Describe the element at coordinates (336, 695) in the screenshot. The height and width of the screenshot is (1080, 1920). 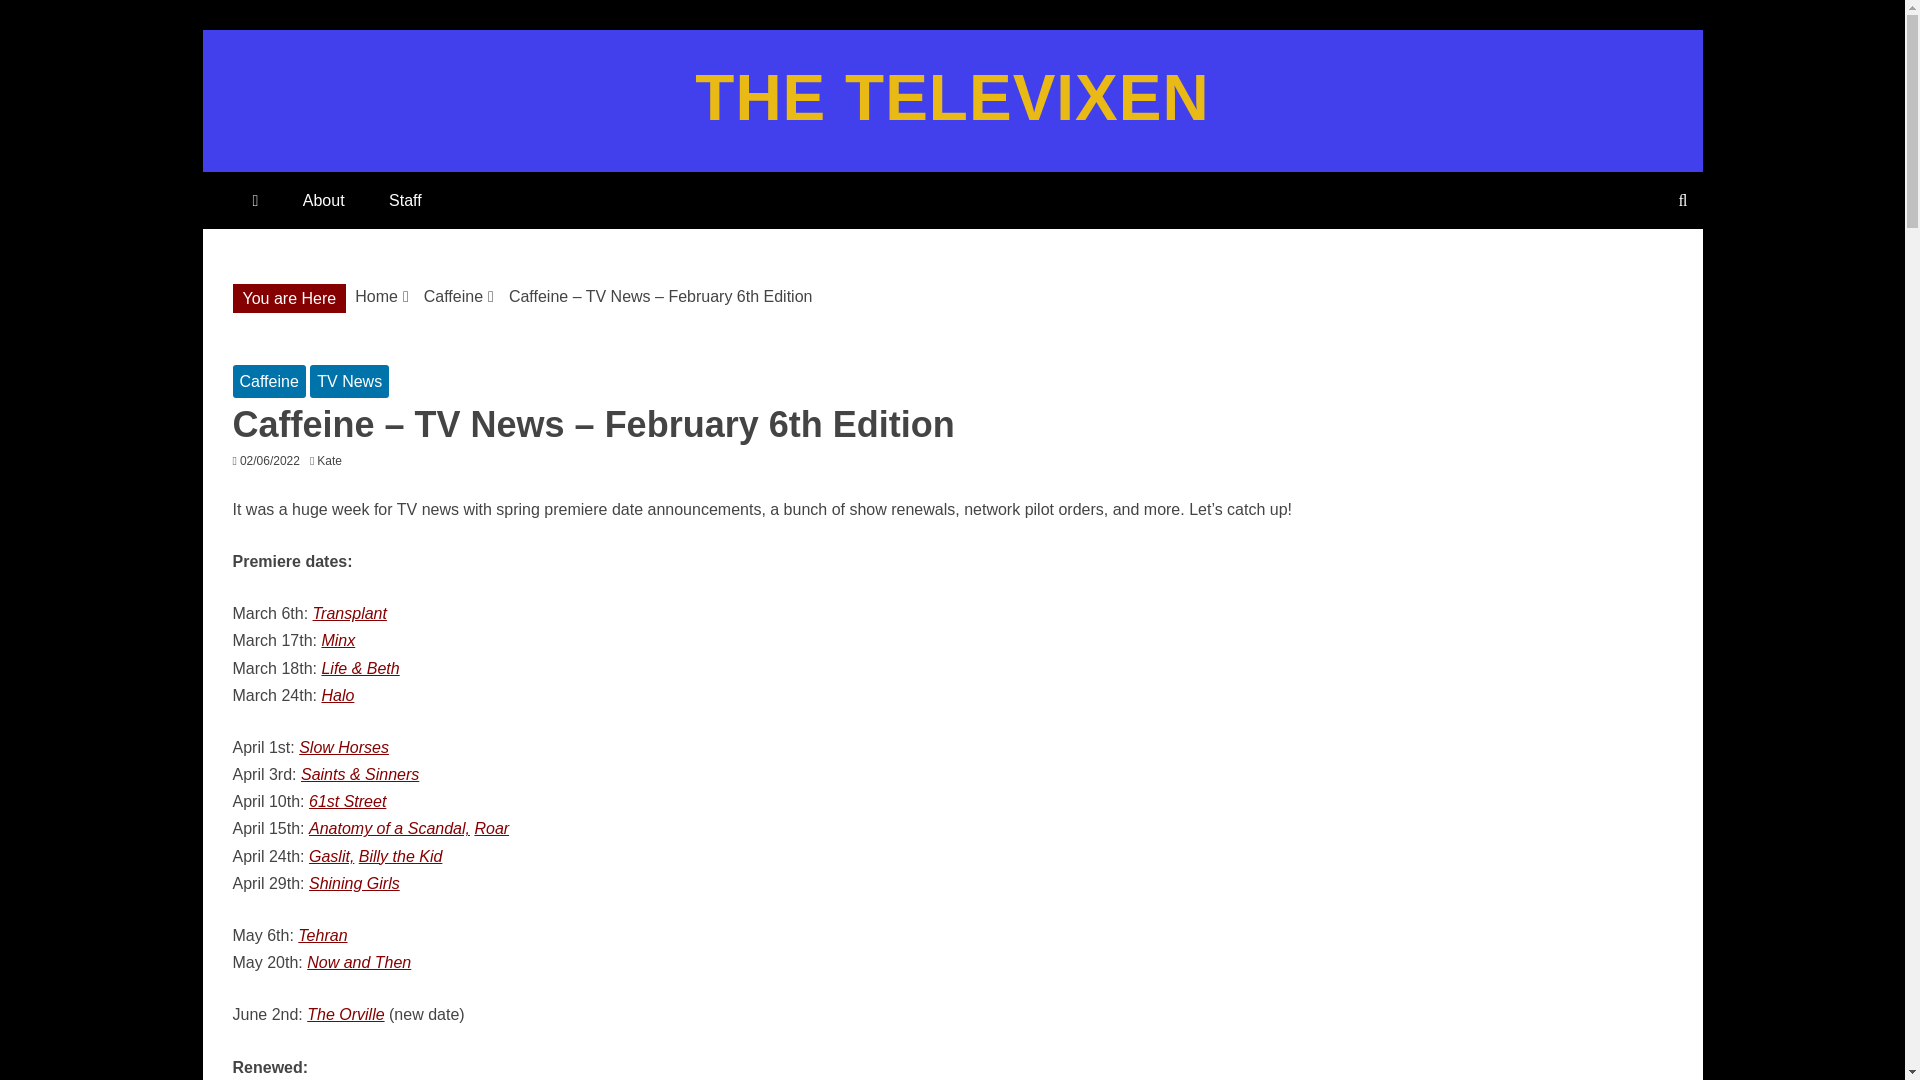
I see `Halo` at that location.